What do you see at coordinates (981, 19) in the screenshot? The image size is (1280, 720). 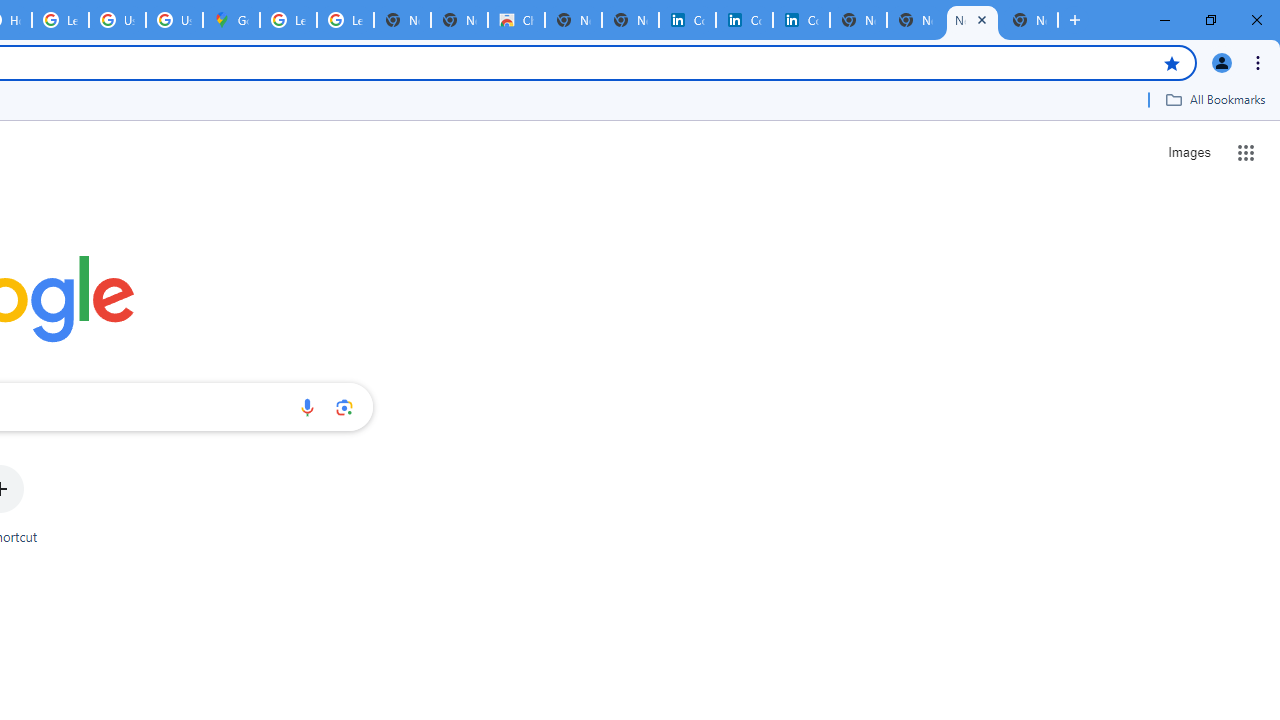 I see `Close` at bounding box center [981, 19].